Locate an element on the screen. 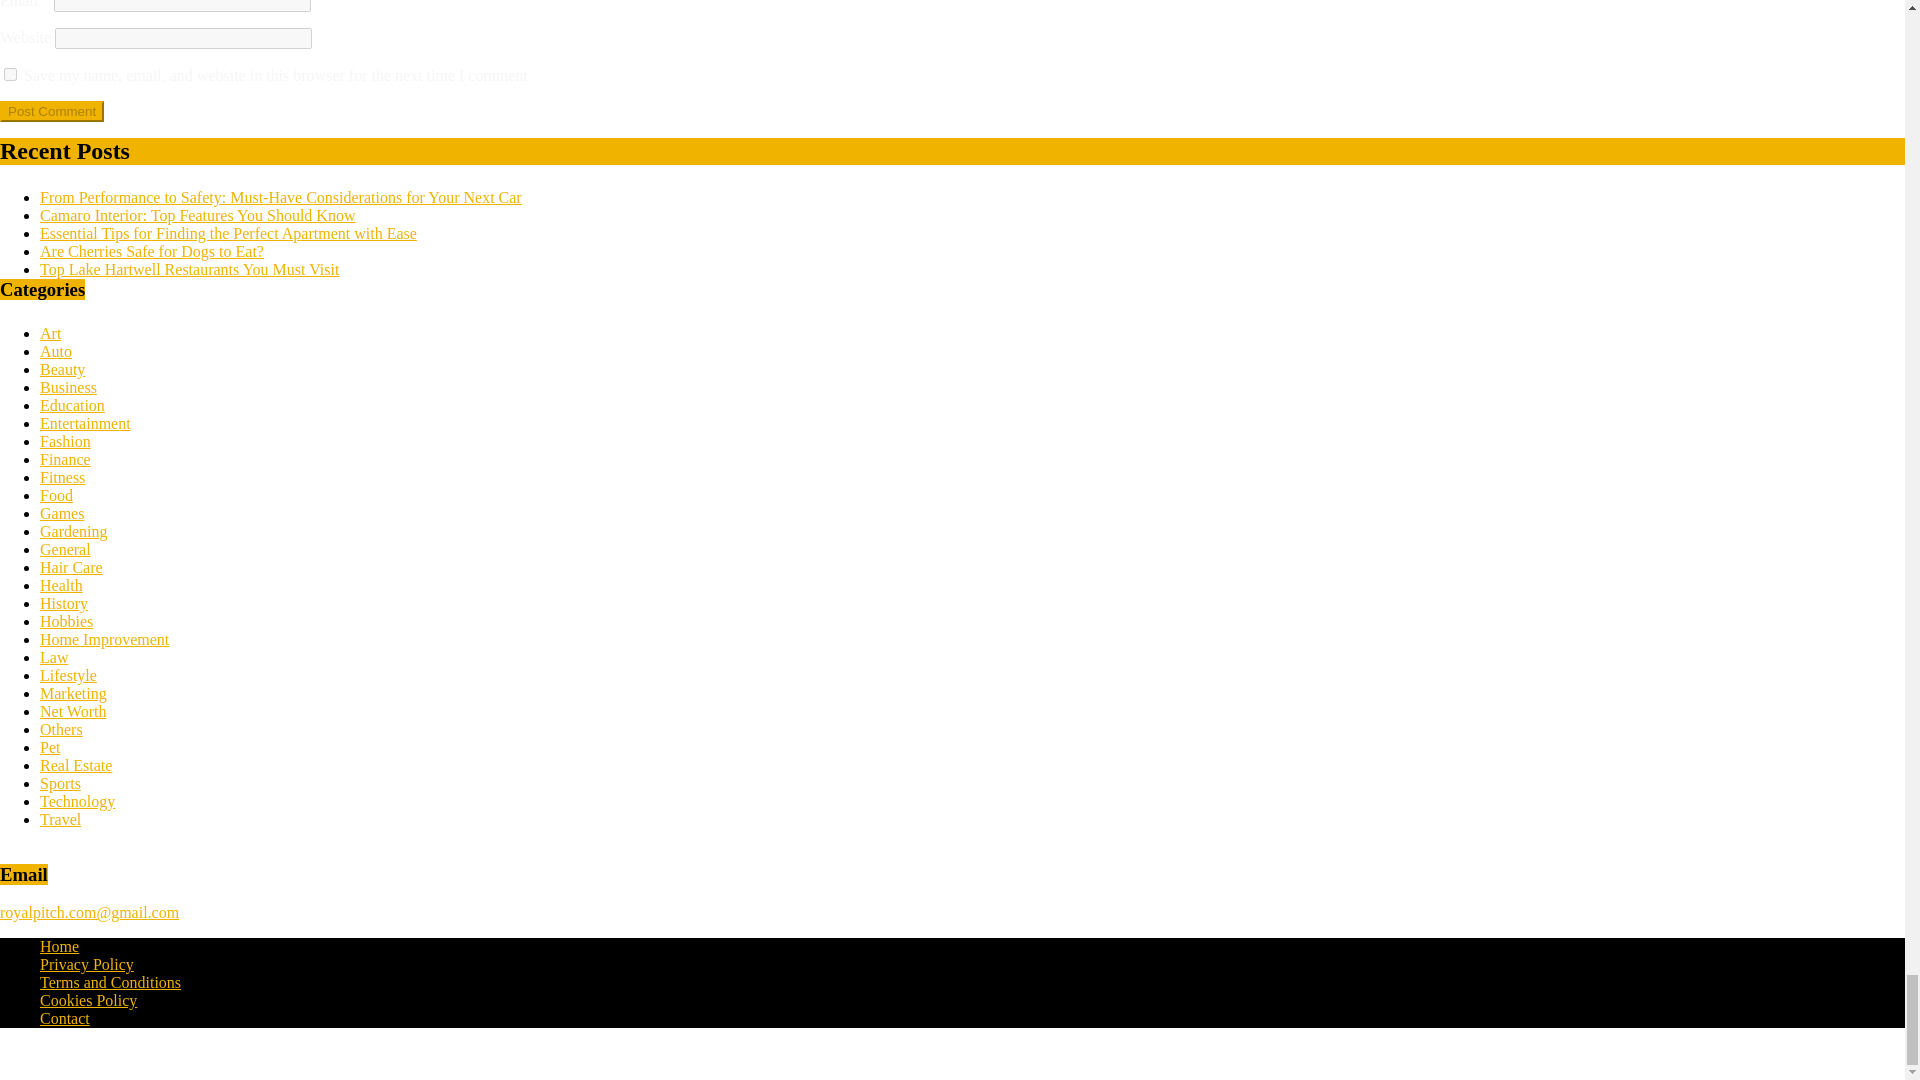 Image resolution: width=1920 pixels, height=1080 pixels. Post Comment is located at coordinates (52, 112).